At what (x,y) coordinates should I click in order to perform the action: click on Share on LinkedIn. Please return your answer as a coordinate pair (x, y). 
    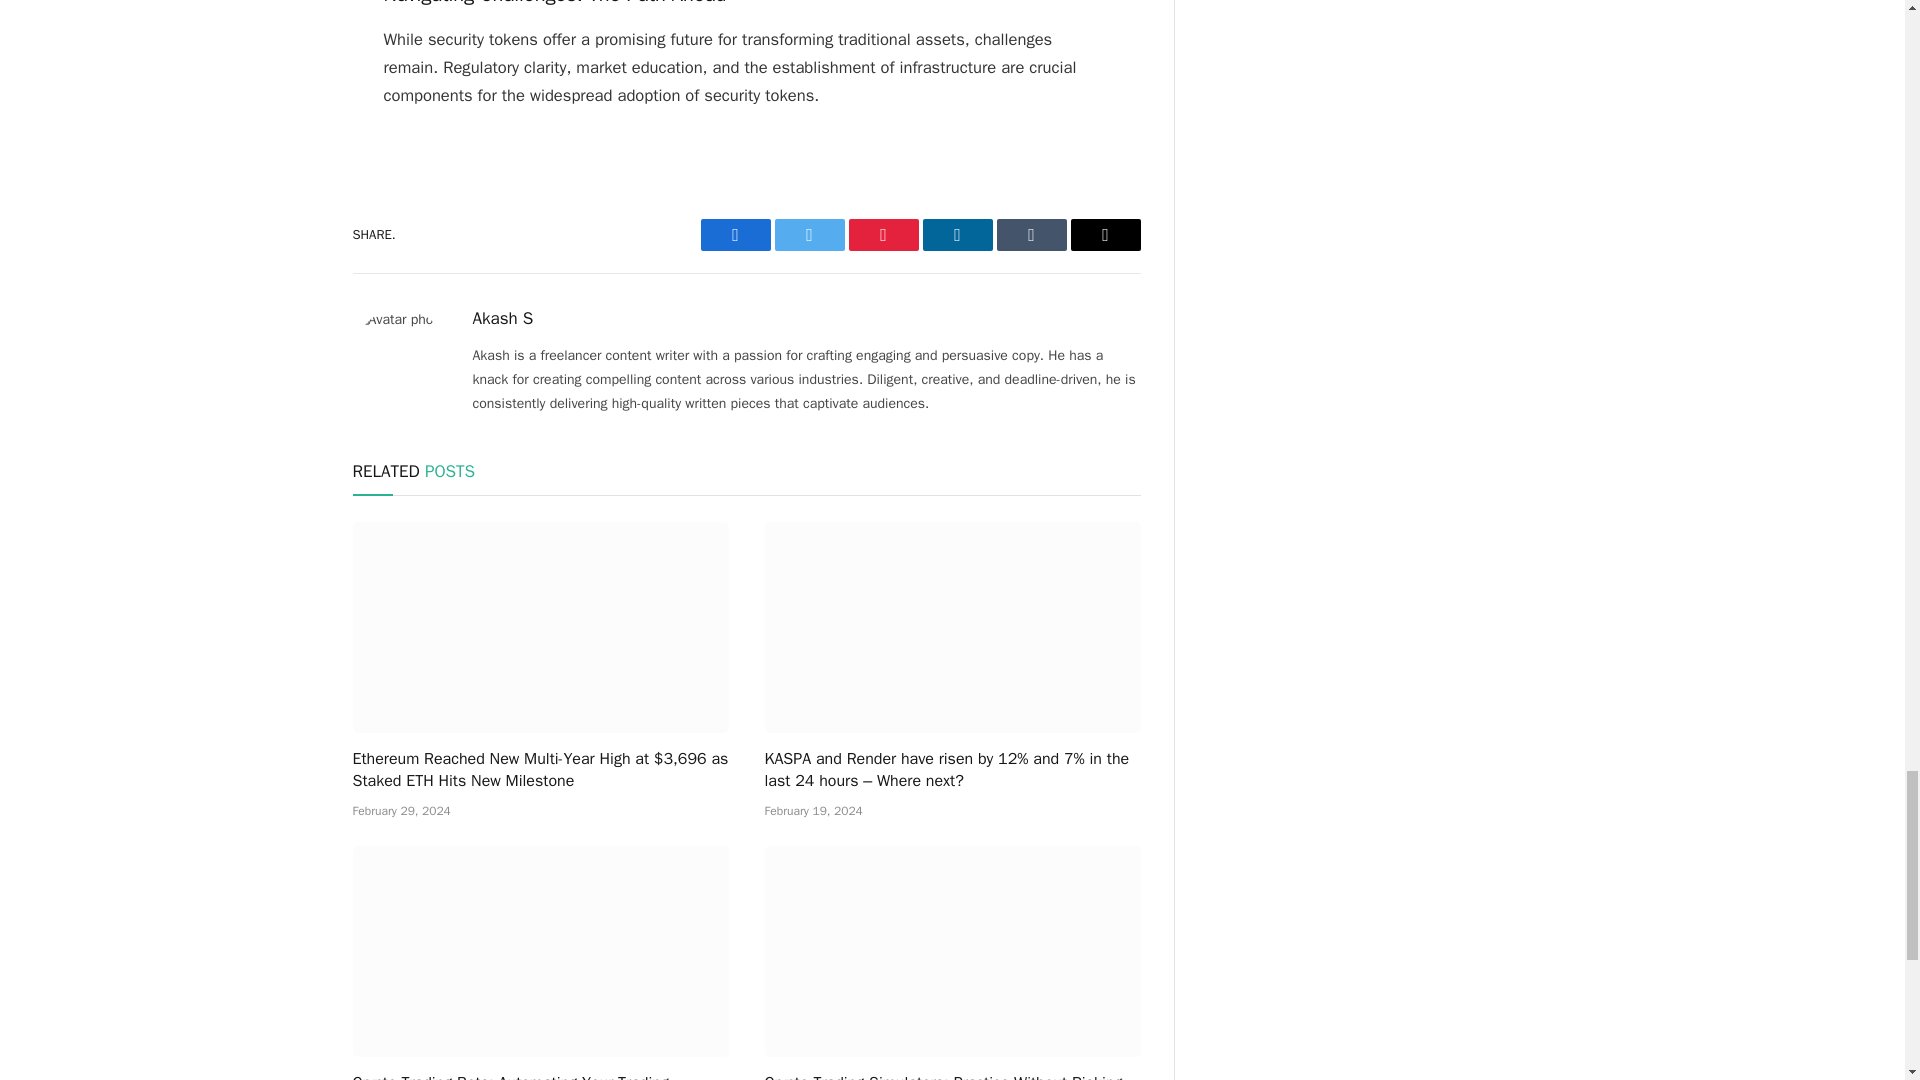
    Looking at the image, I should click on (956, 234).